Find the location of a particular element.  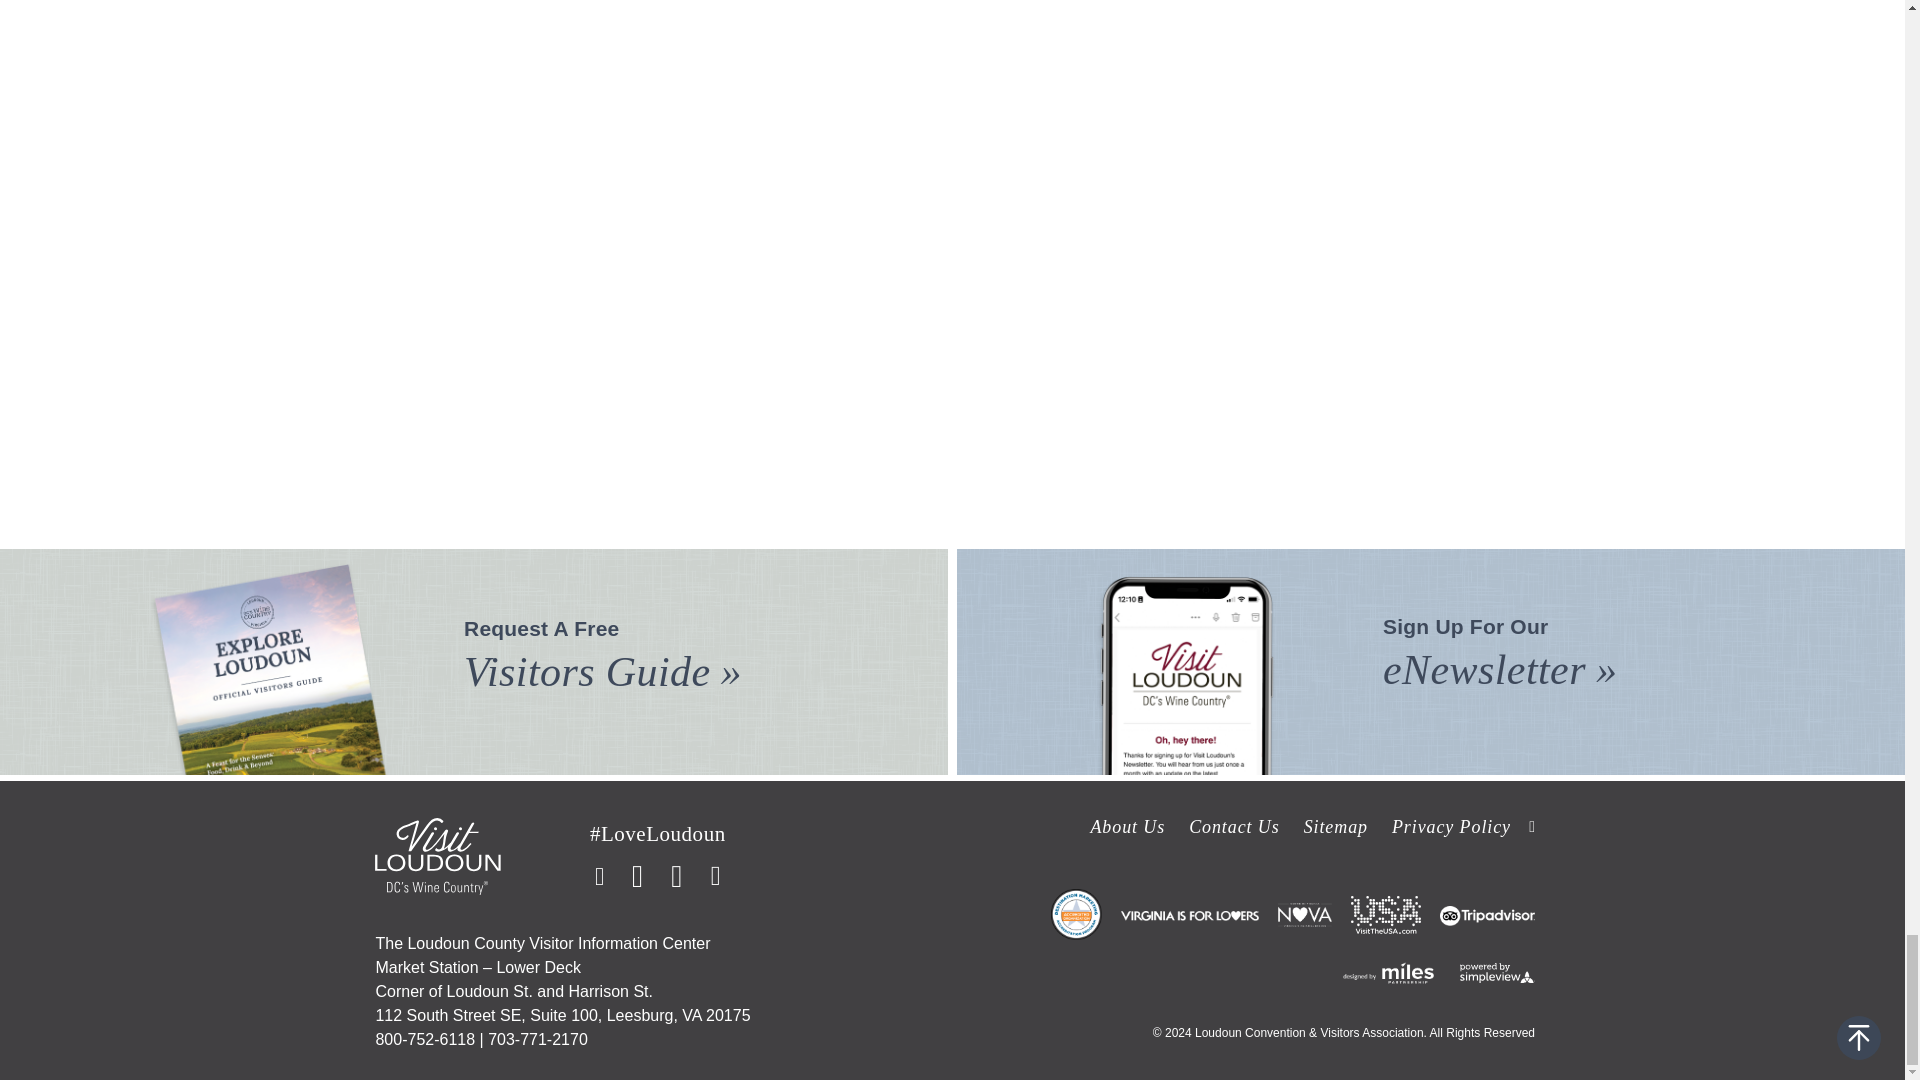

Contact Us is located at coordinates (1234, 826).